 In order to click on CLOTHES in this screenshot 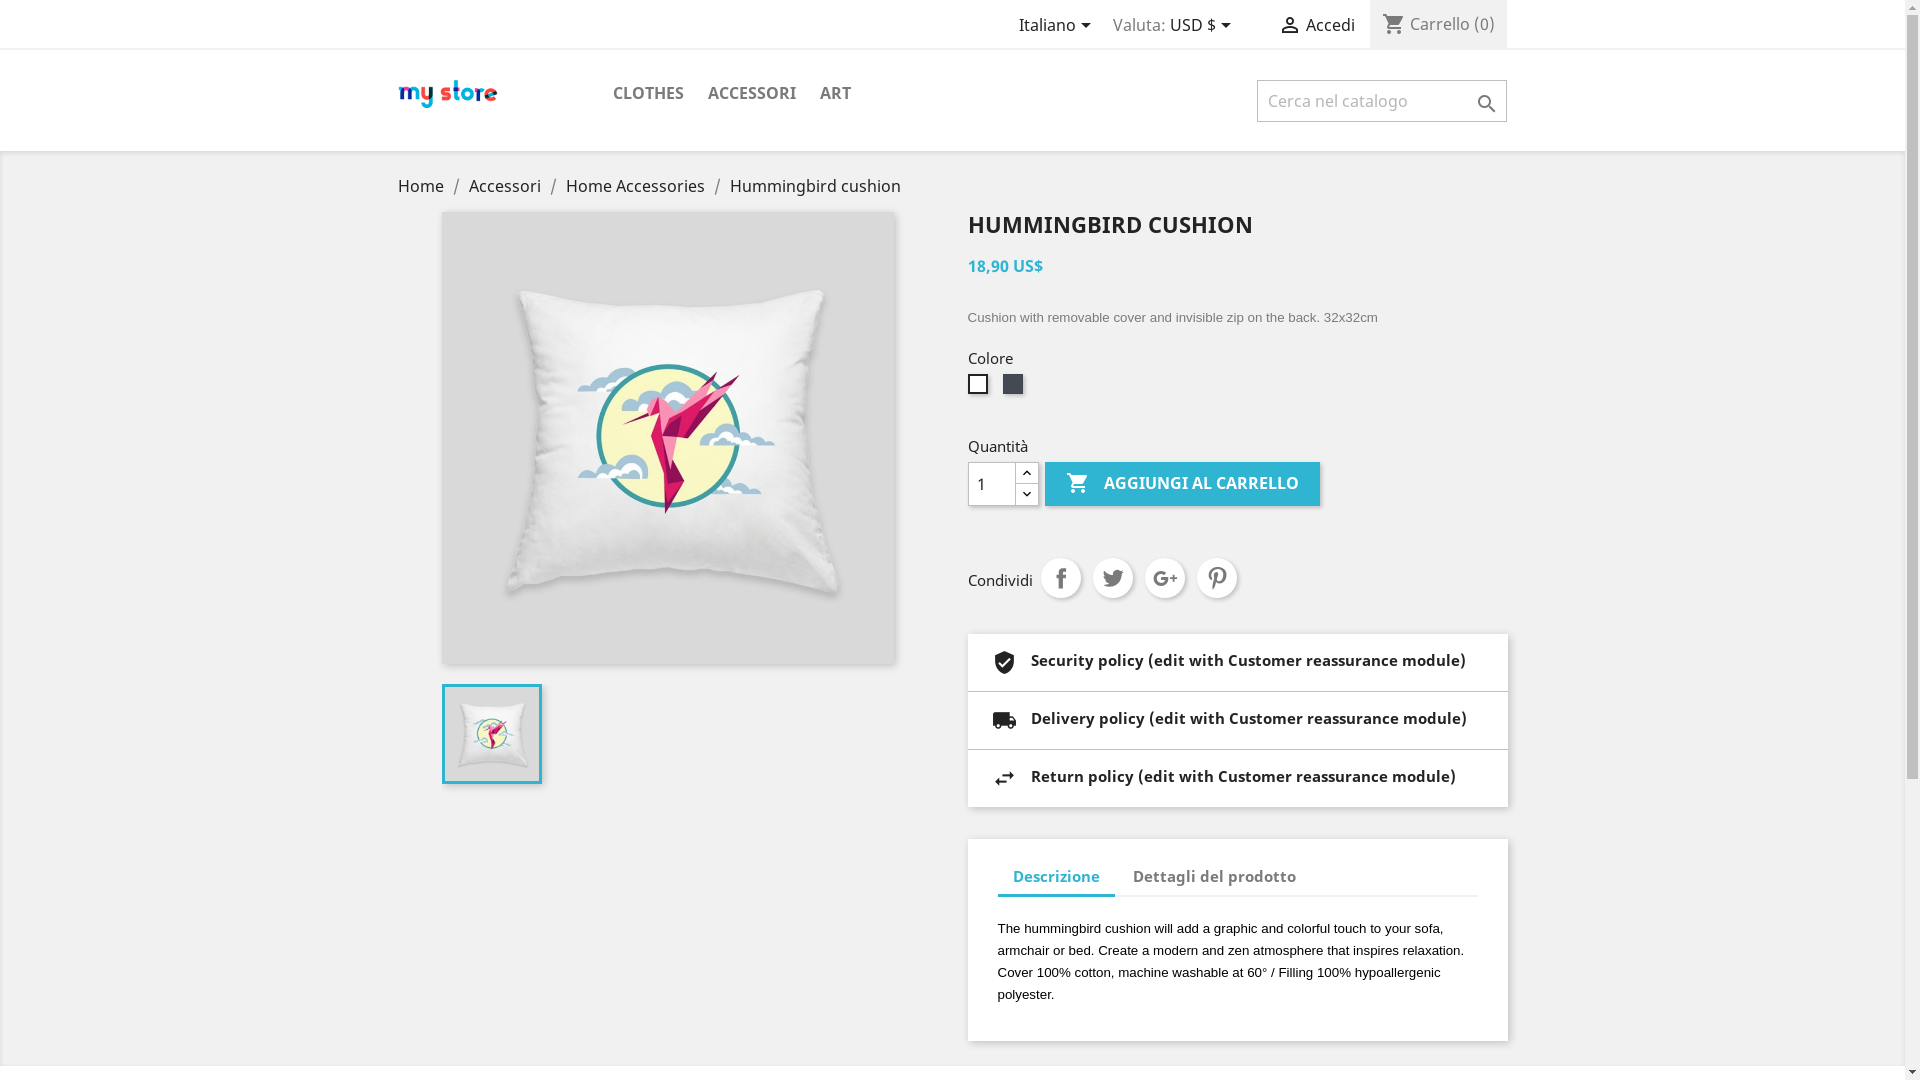, I will do `click(648, 94)`.